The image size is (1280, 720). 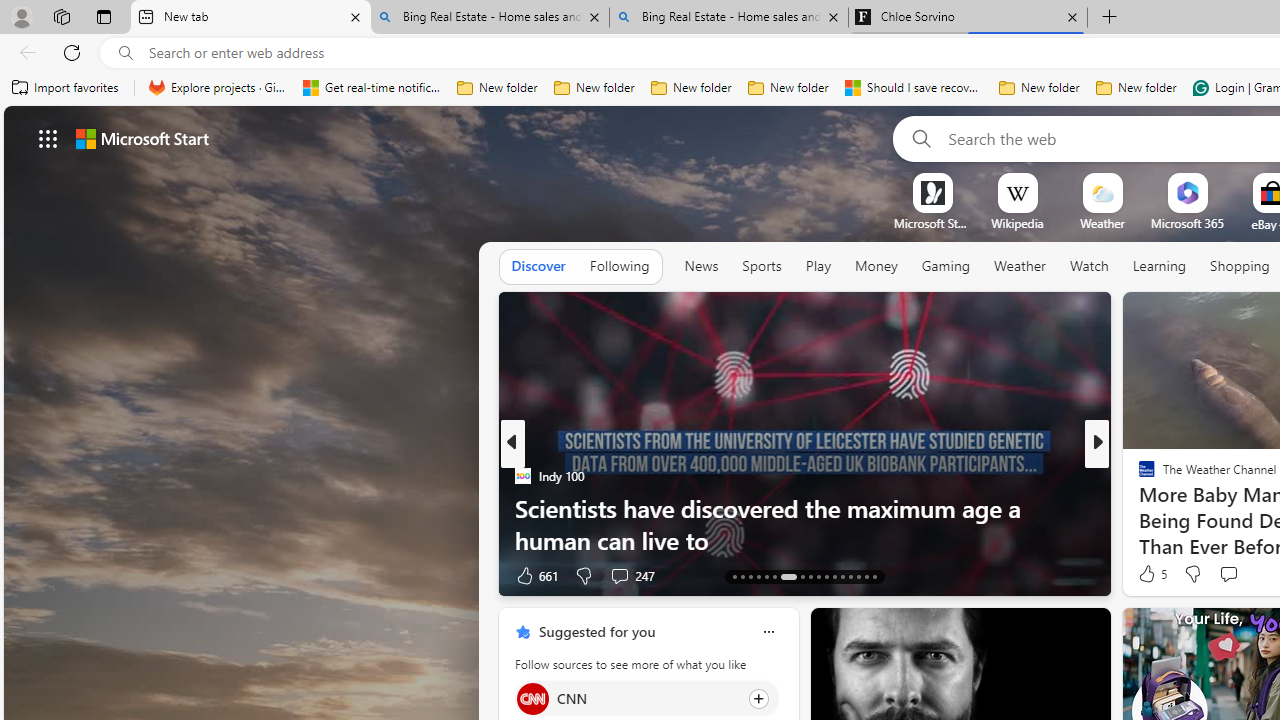 What do you see at coordinates (1241, 574) in the screenshot?
I see `View comments 5 Comment` at bounding box center [1241, 574].